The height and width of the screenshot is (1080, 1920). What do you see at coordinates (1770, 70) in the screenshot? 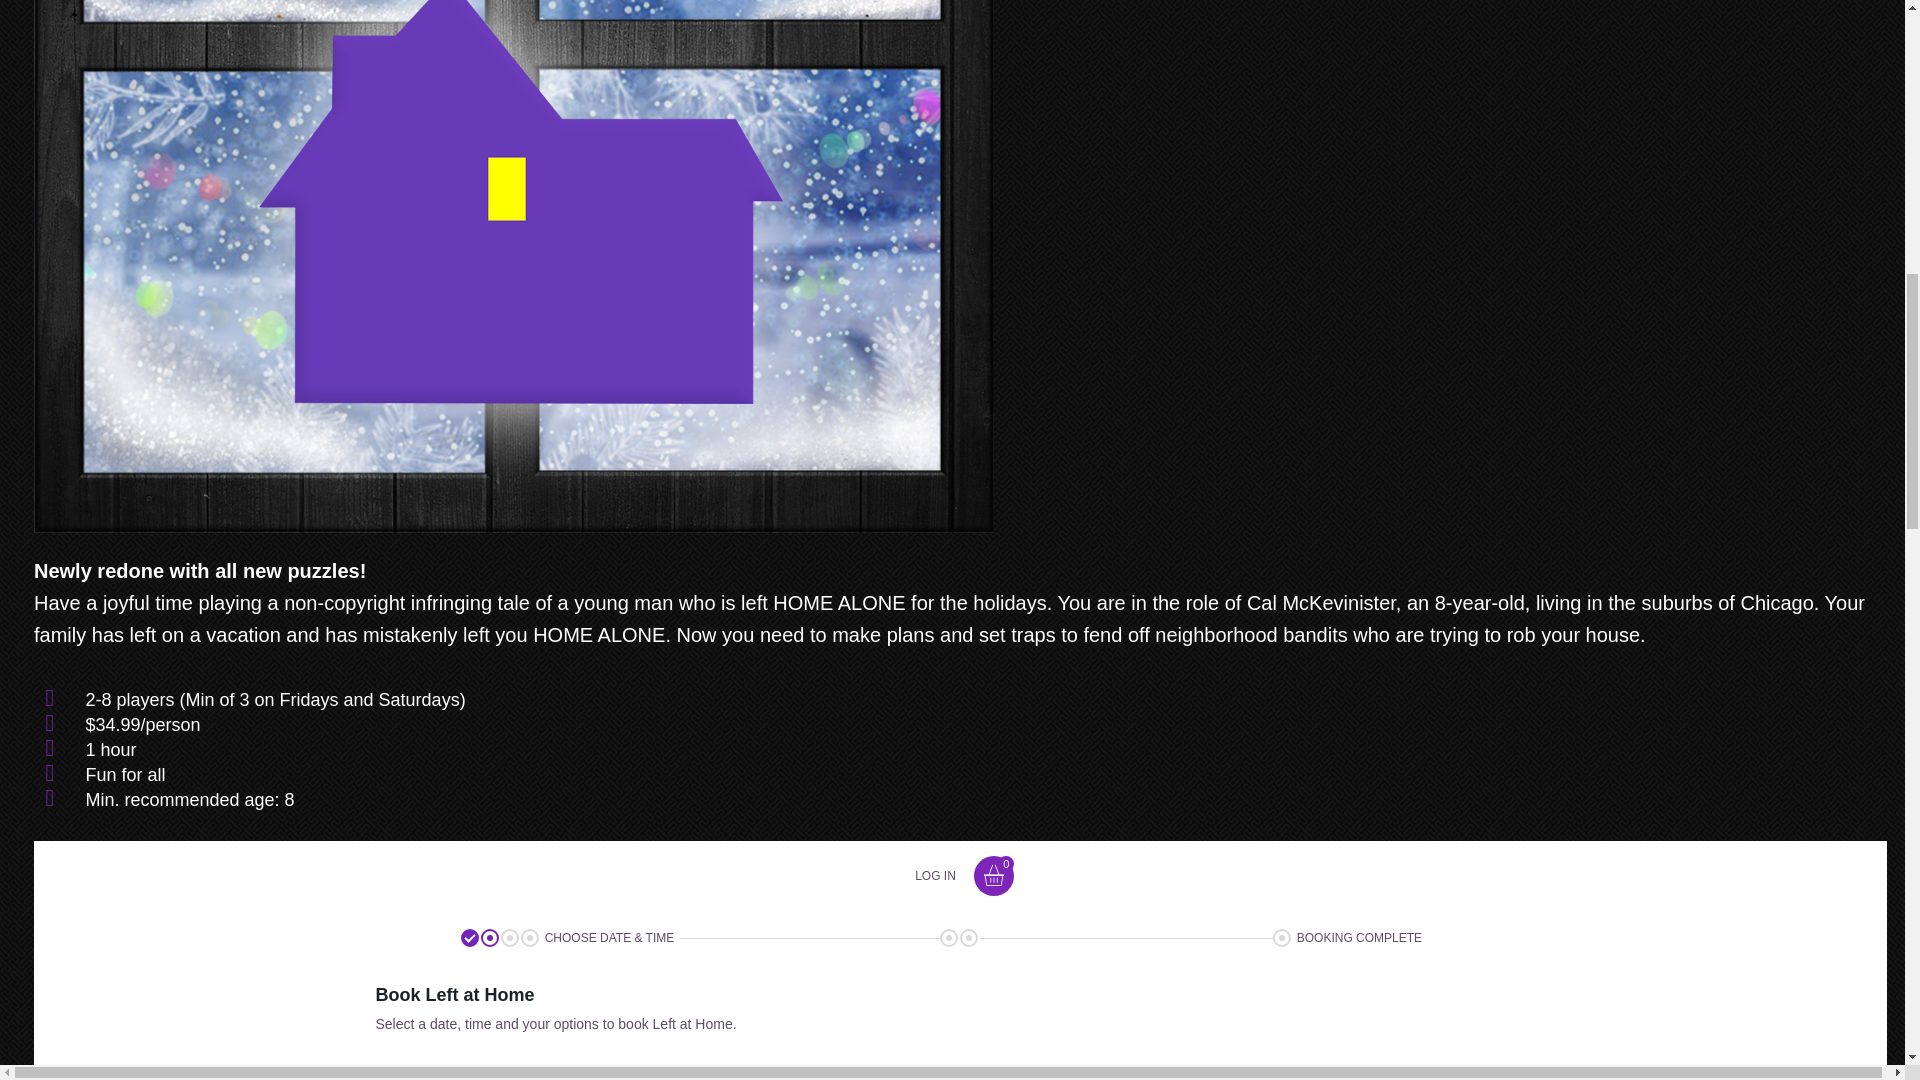
I see `FareHarbor` at bounding box center [1770, 70].